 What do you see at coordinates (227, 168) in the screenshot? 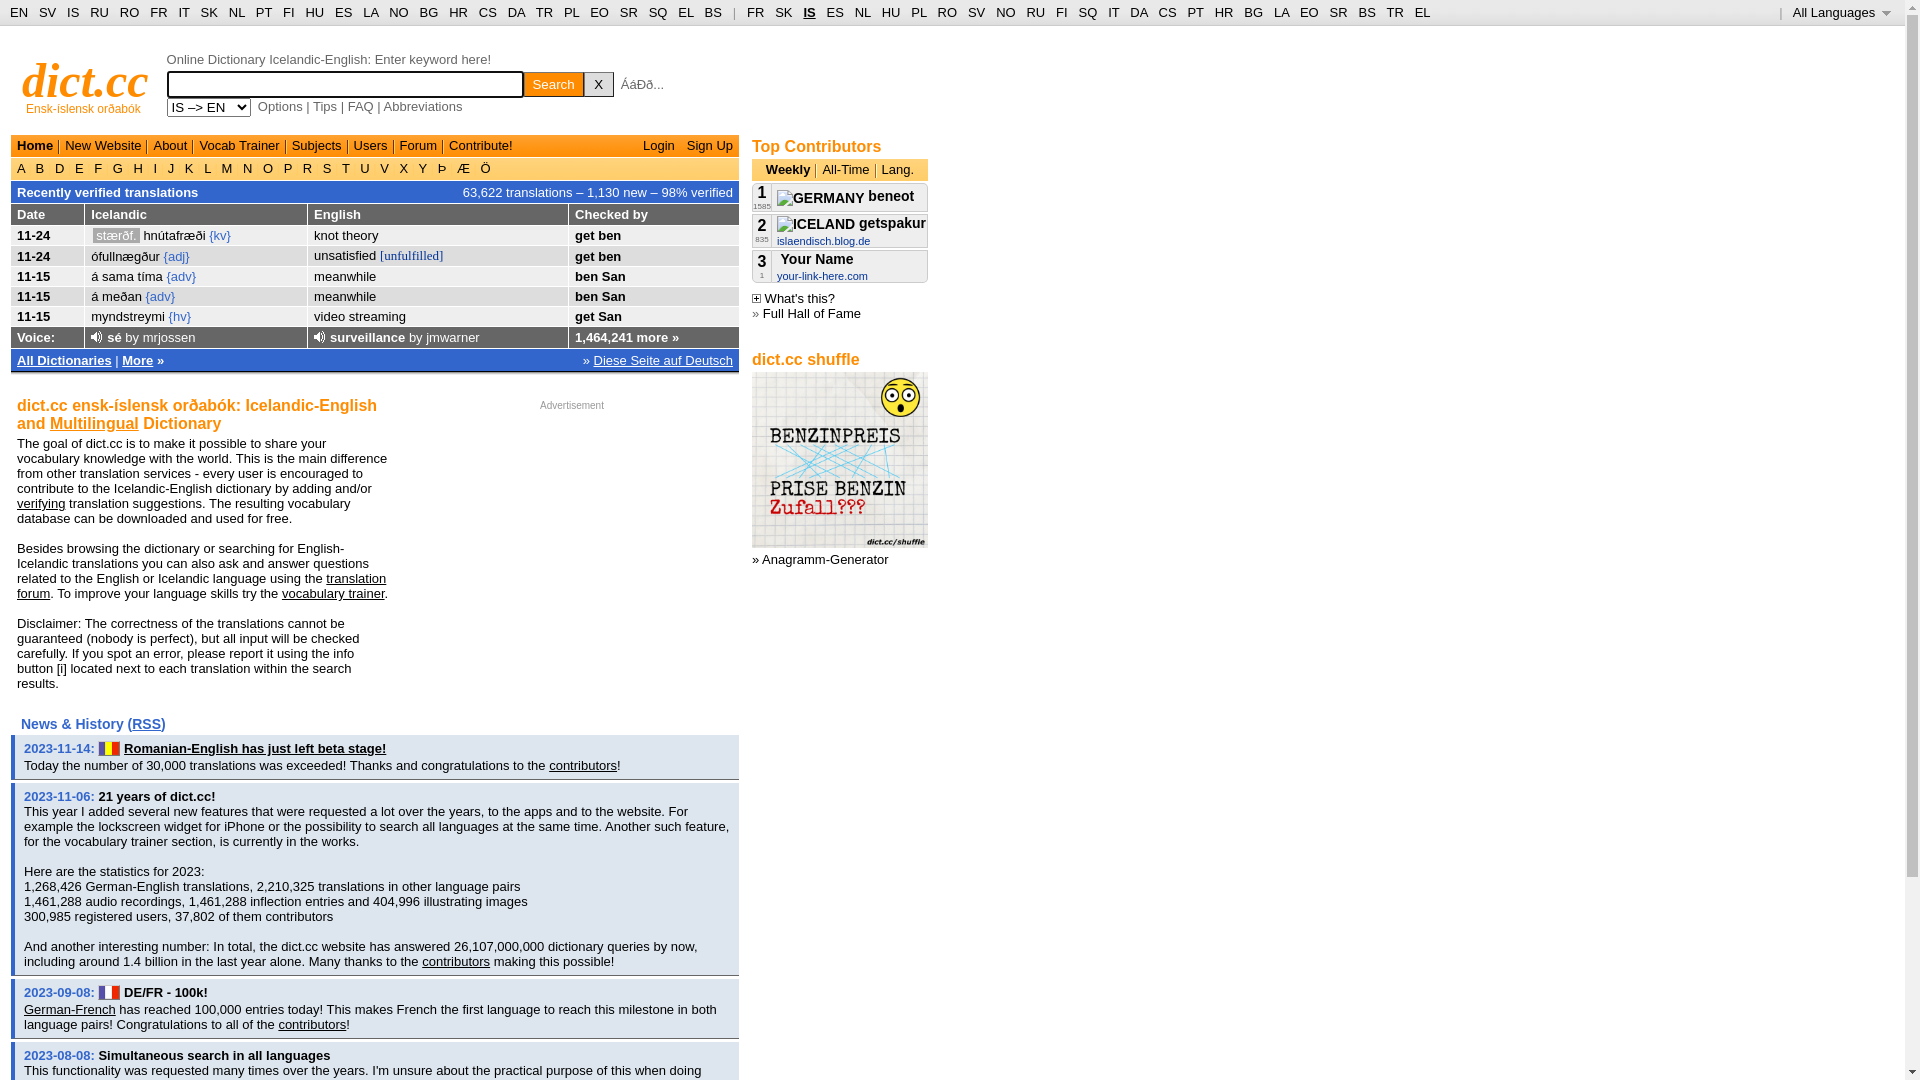
I see `M` at bounding box center [227, 168].